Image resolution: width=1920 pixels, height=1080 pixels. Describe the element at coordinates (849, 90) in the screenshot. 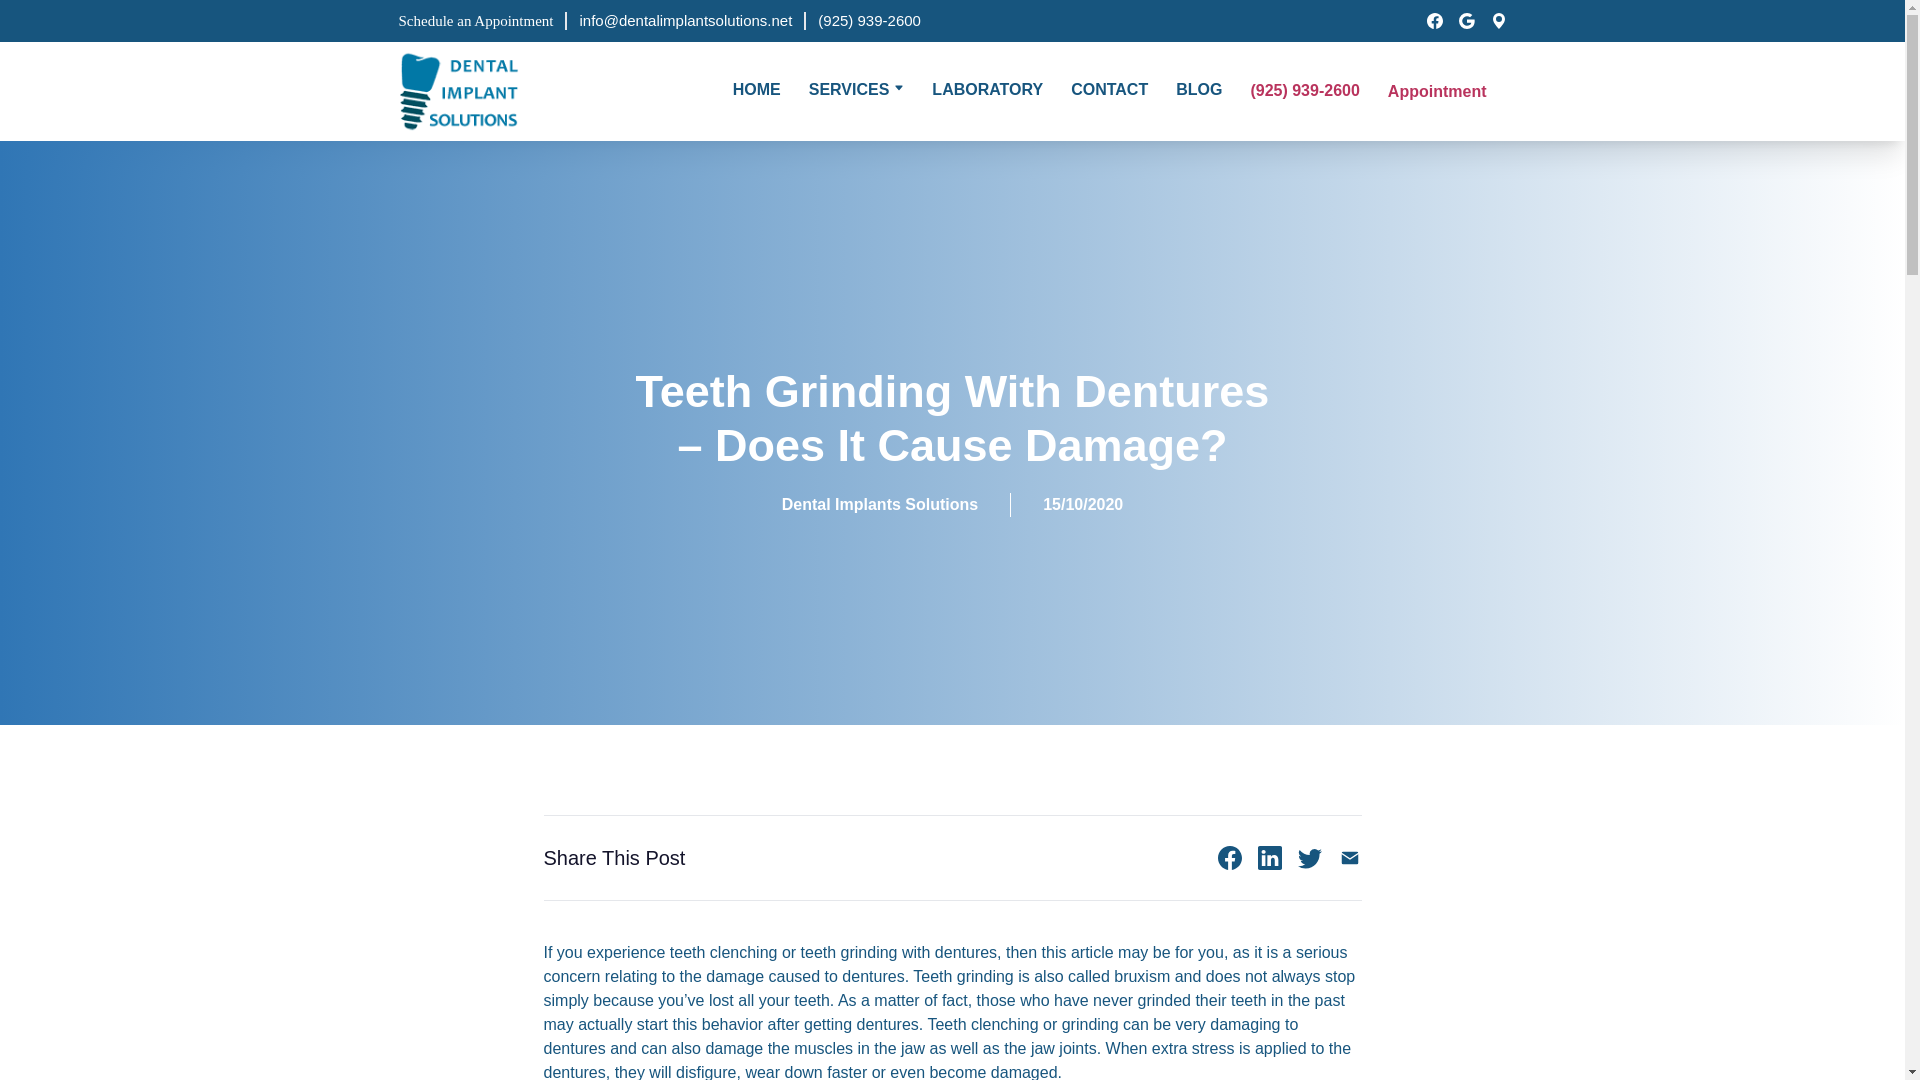

I see `SERVICES` at that location.